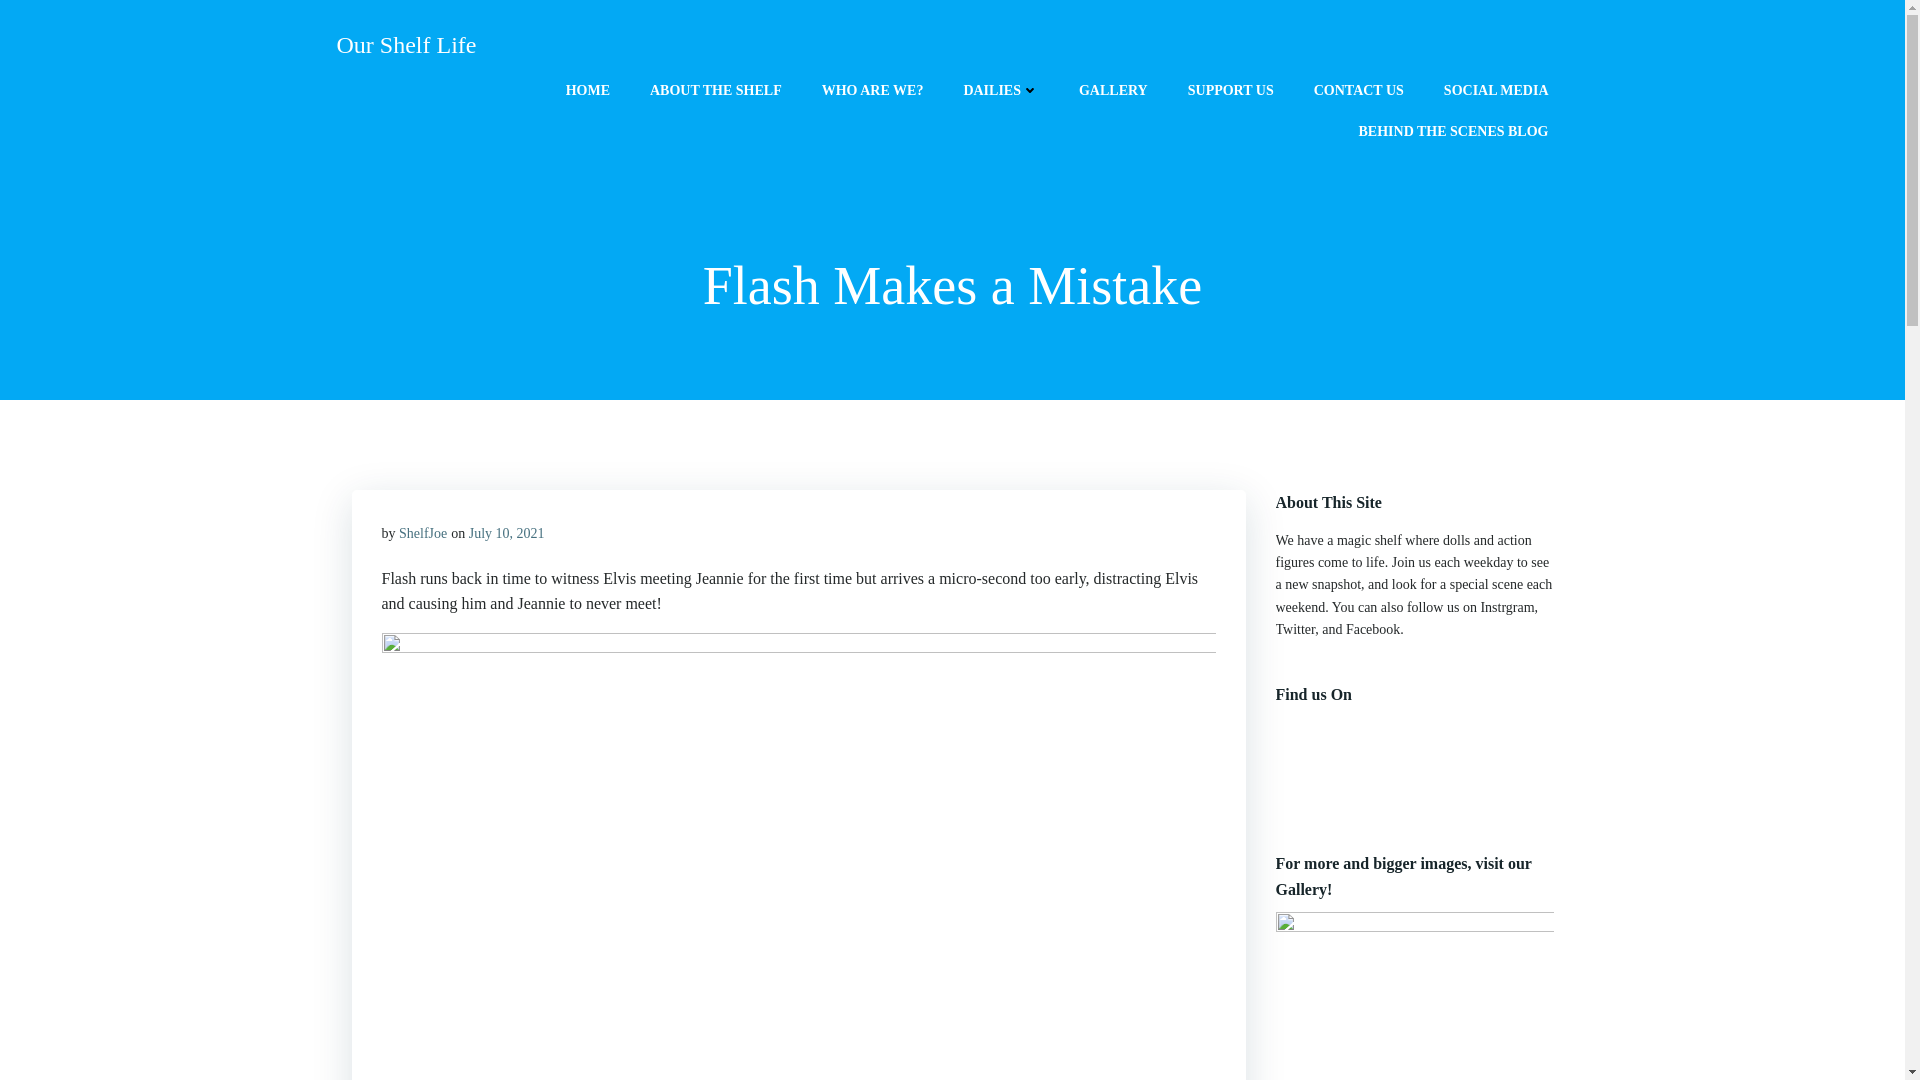 This screenshot has height=1080, width=1920. What do you see at coordinates (1114, 90) in the screenshot?
I see `GALLERY` at bounding box center [1114, 90].